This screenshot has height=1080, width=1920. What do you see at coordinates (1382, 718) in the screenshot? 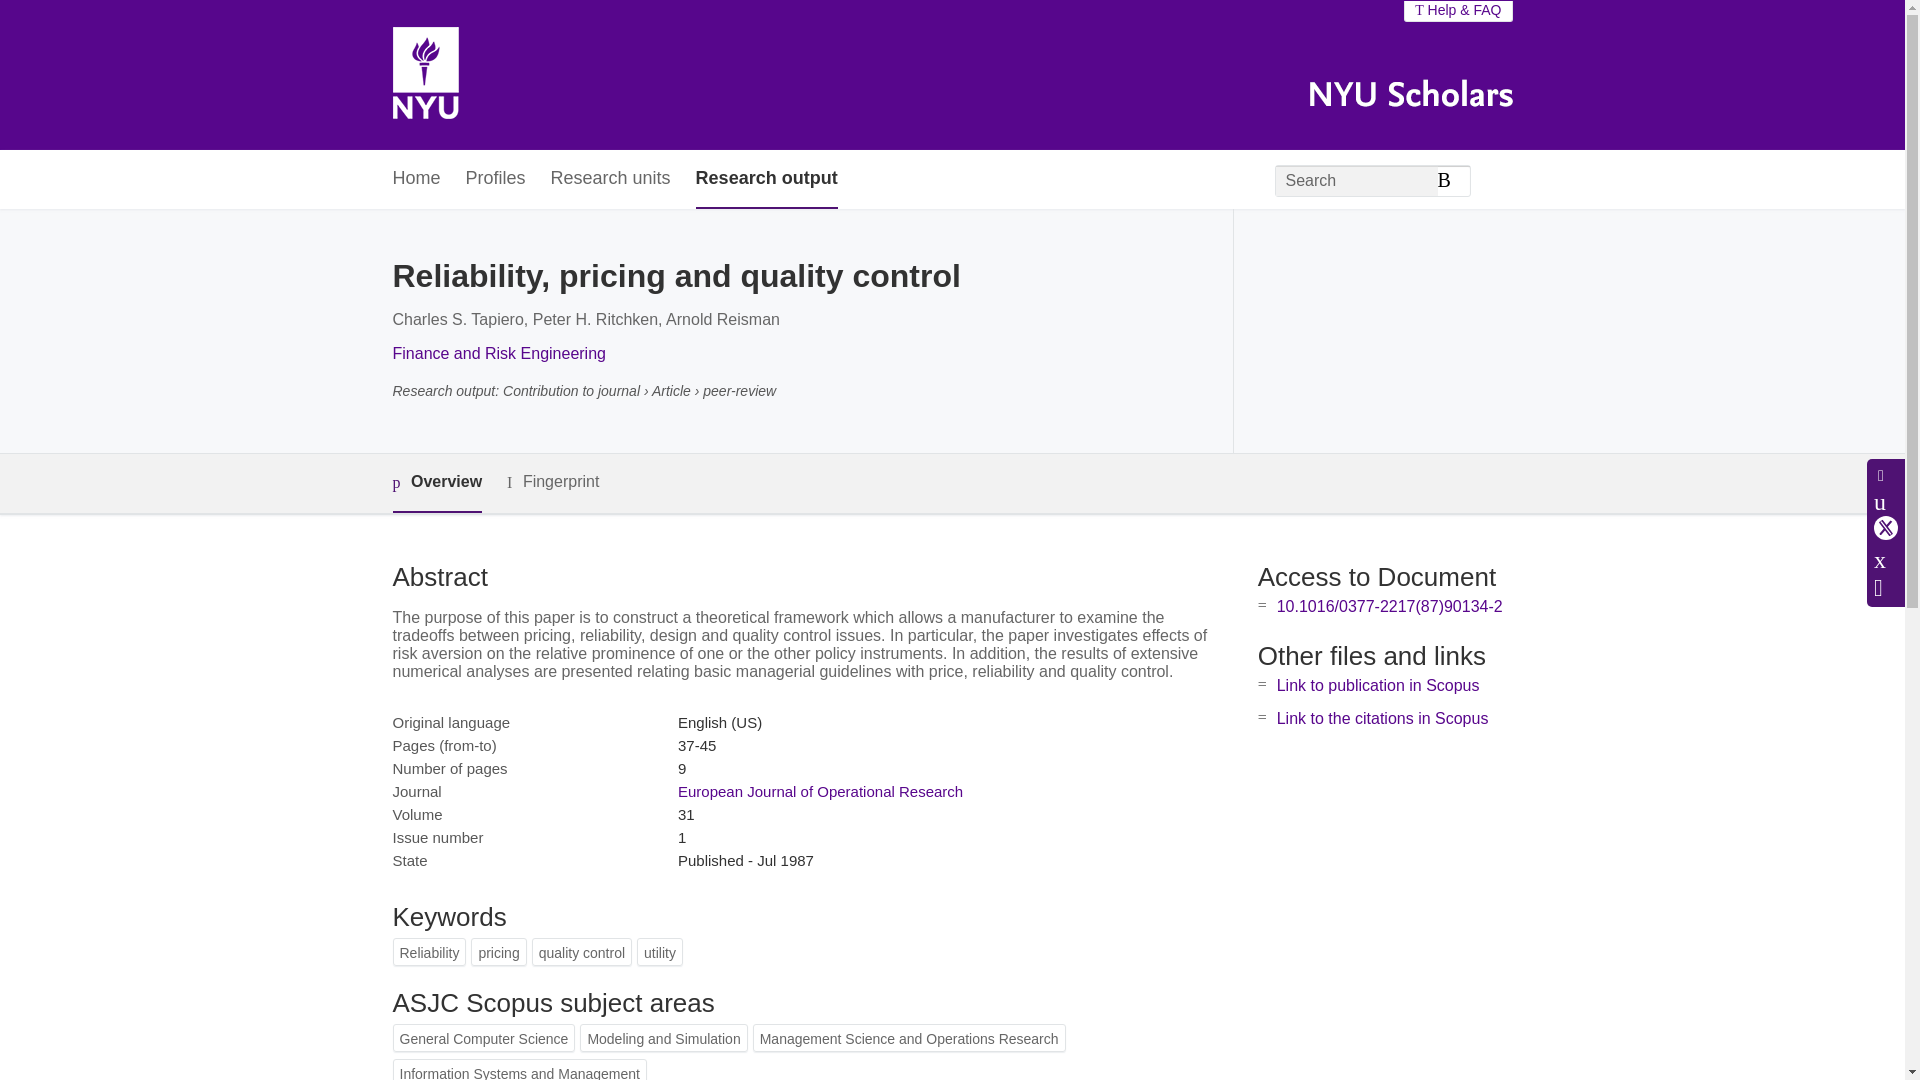
I see `Link to the citations in Scopus` at bounding box center [1382, 718].